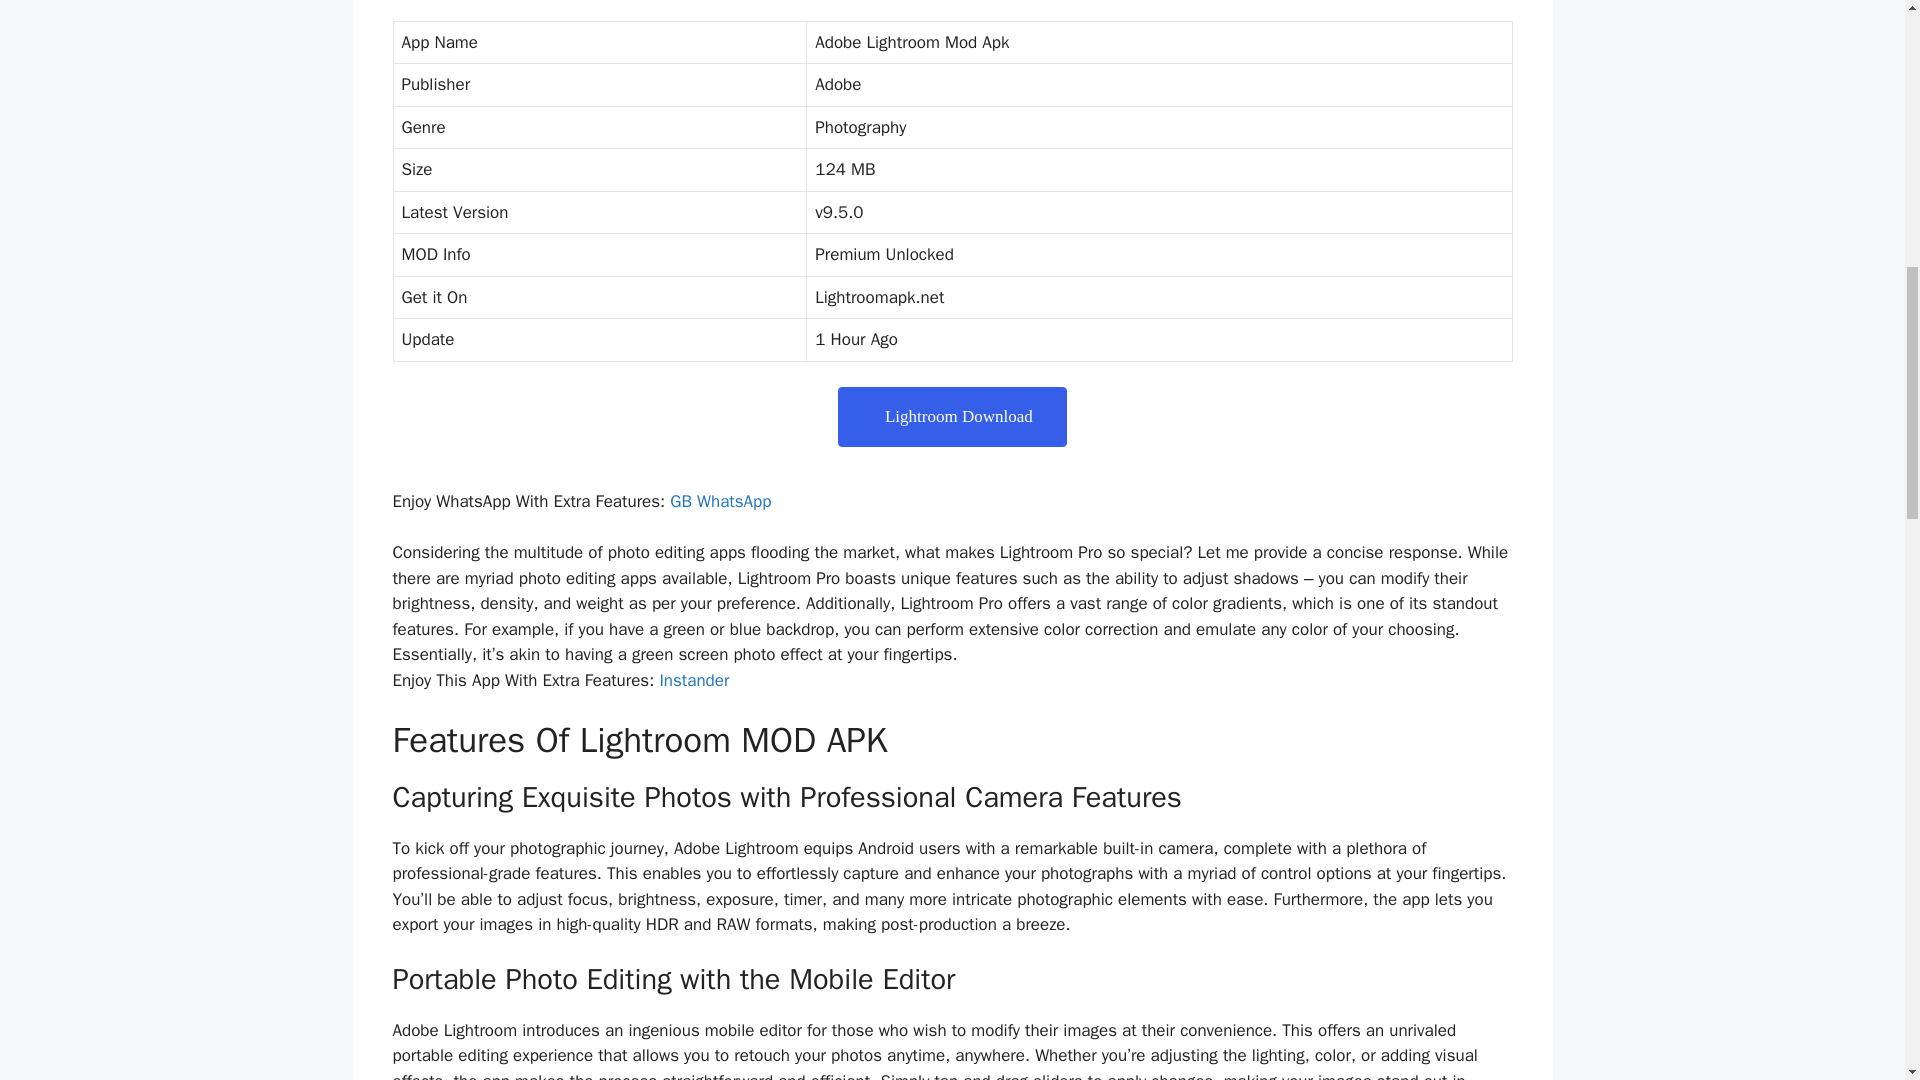 This screenshot has width=1920, height=1080. I want to click on Scroll back to top, so click(1855, 949).